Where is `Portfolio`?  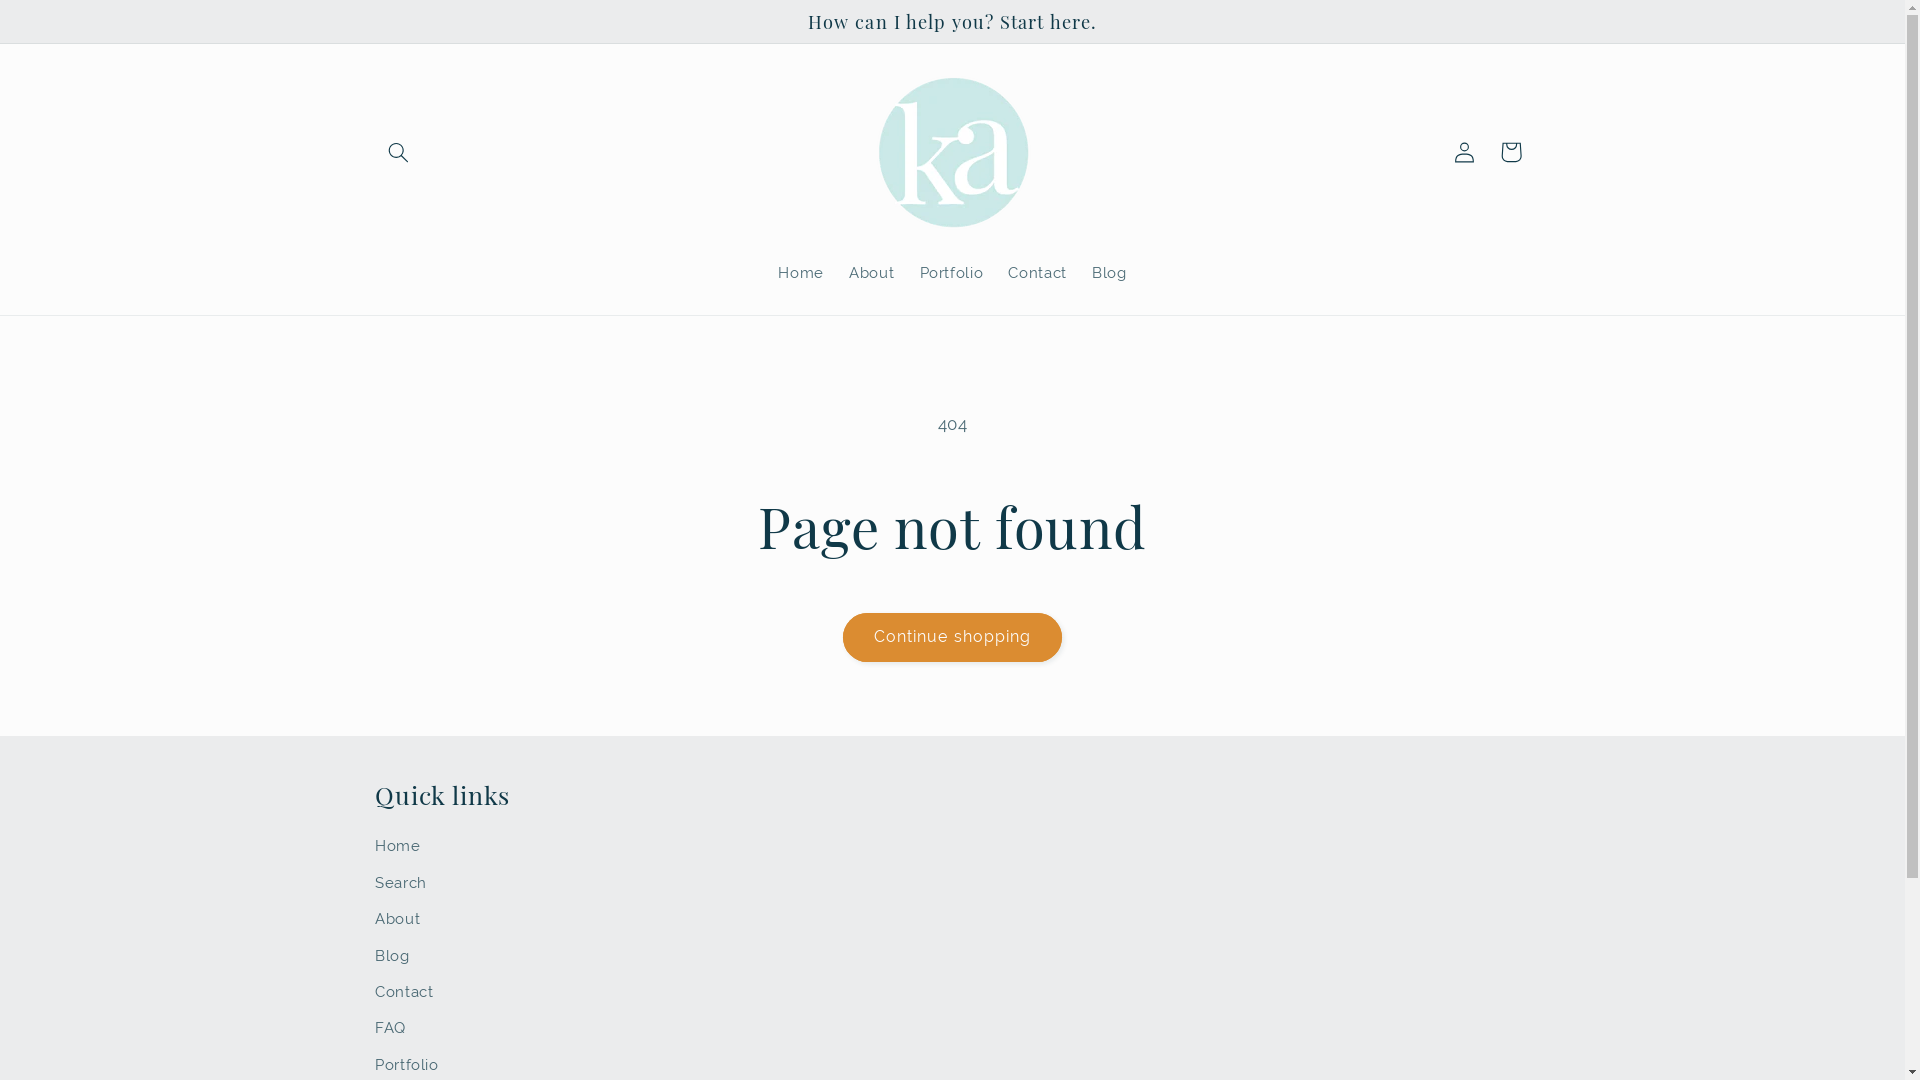
Portfolio is located at coordinates (952, 273).